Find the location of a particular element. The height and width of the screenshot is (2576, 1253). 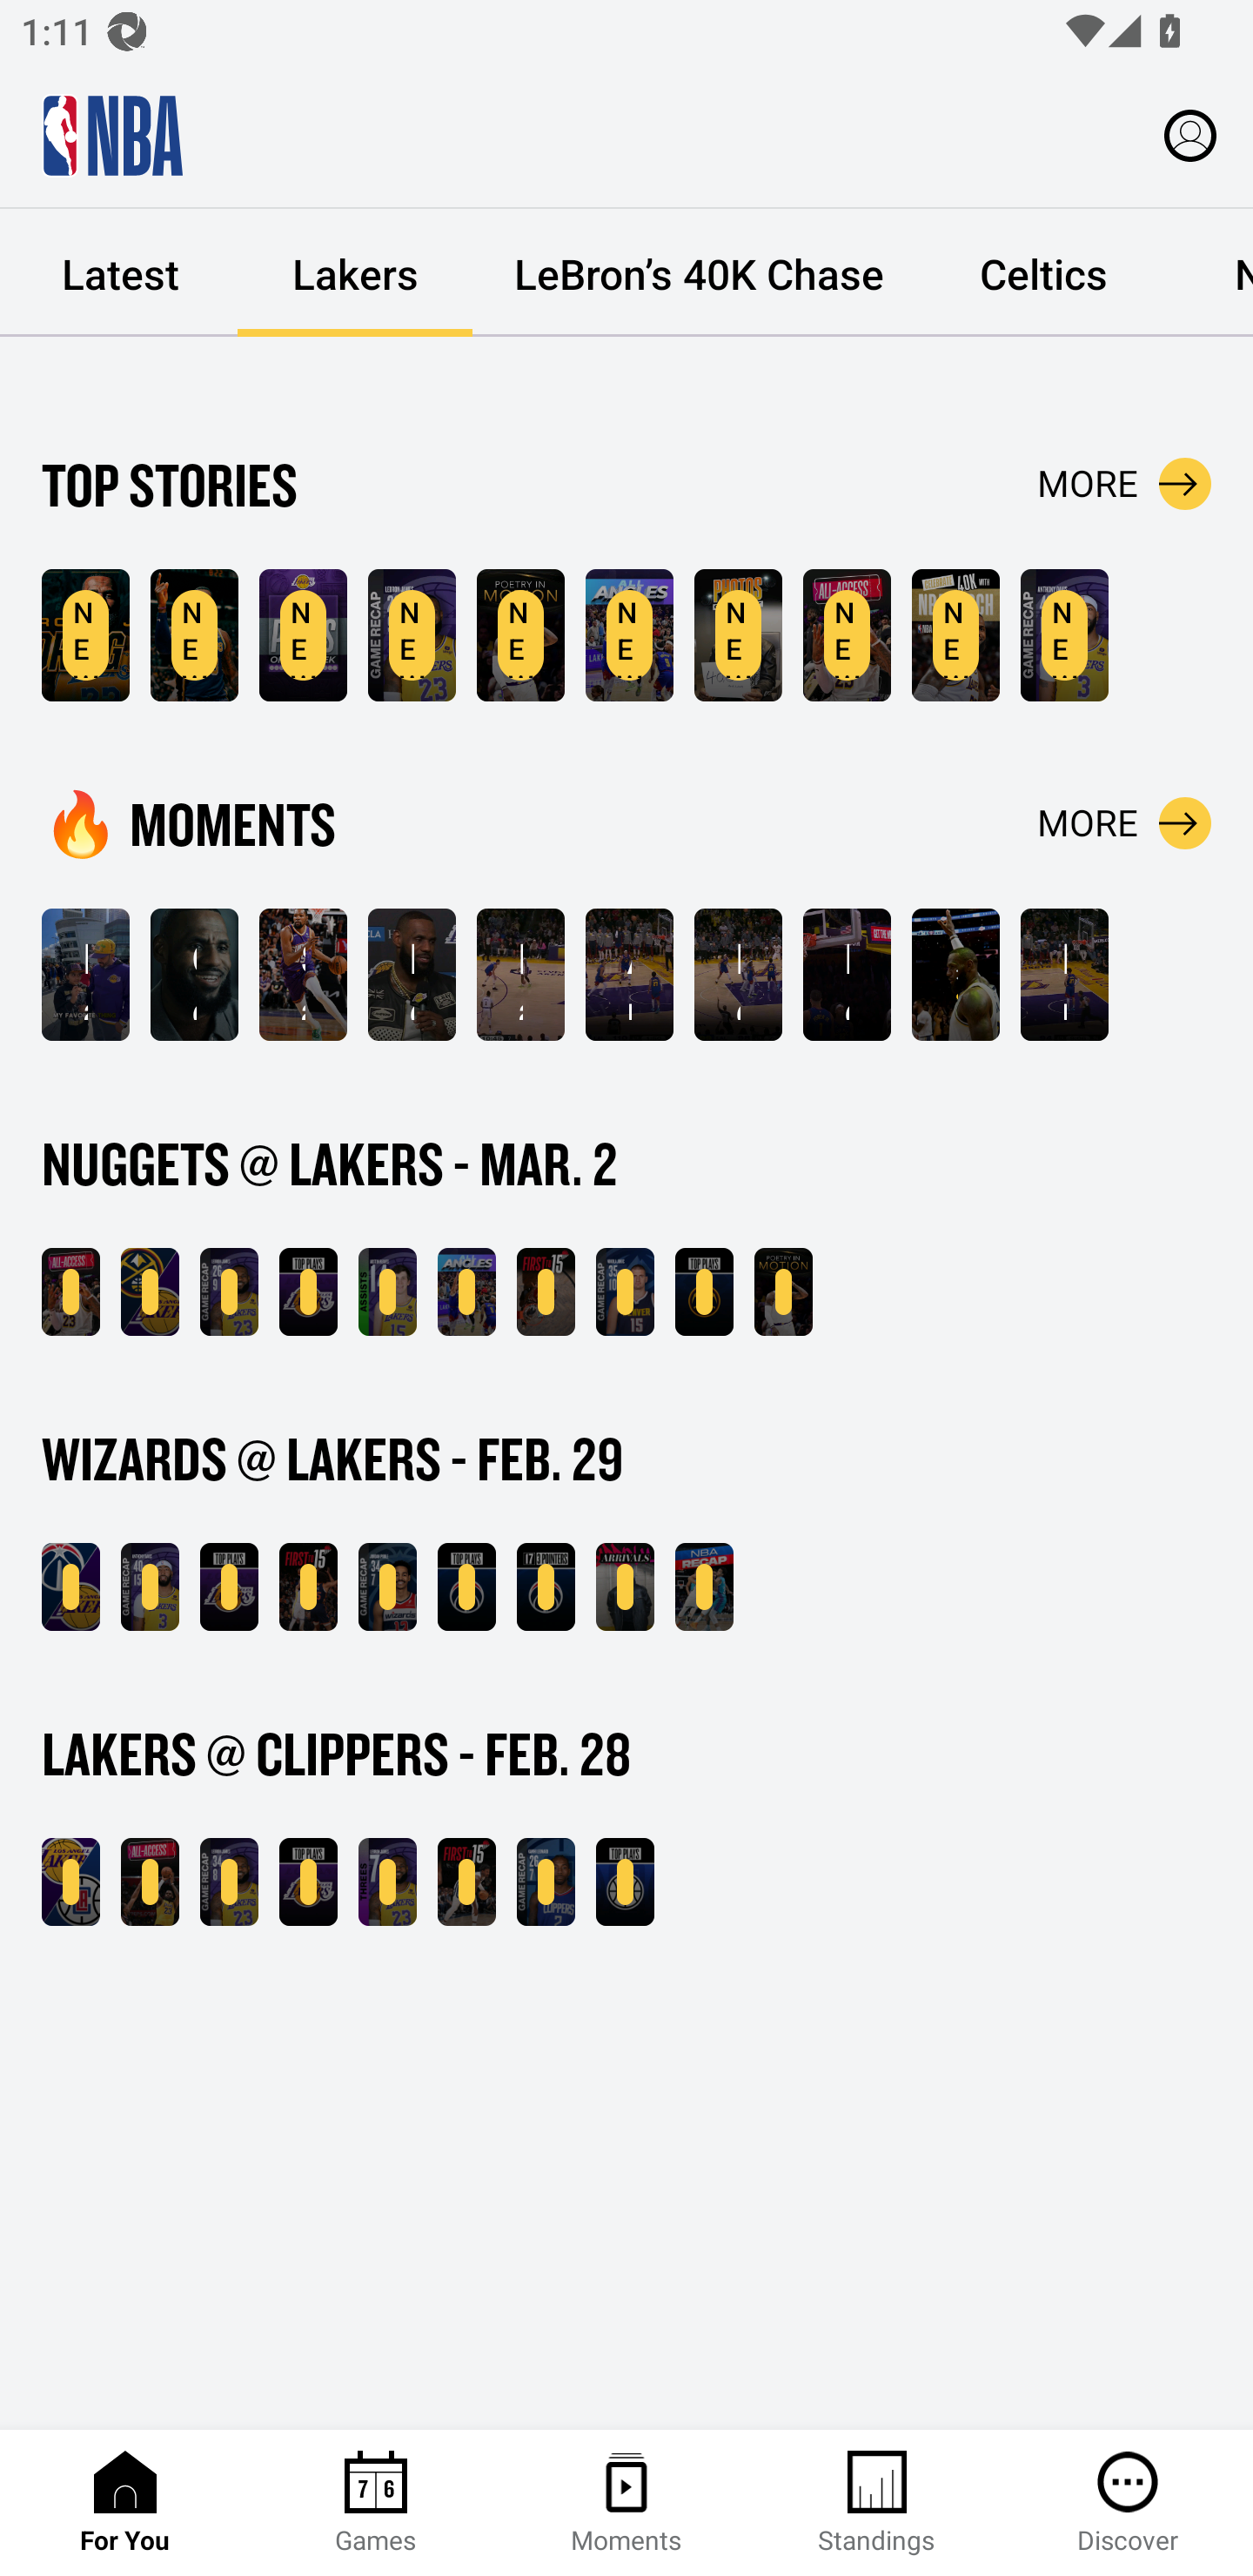

Saturday's Top Plays In 30 Seconds ⏱ is located at coordinates (303, 975).